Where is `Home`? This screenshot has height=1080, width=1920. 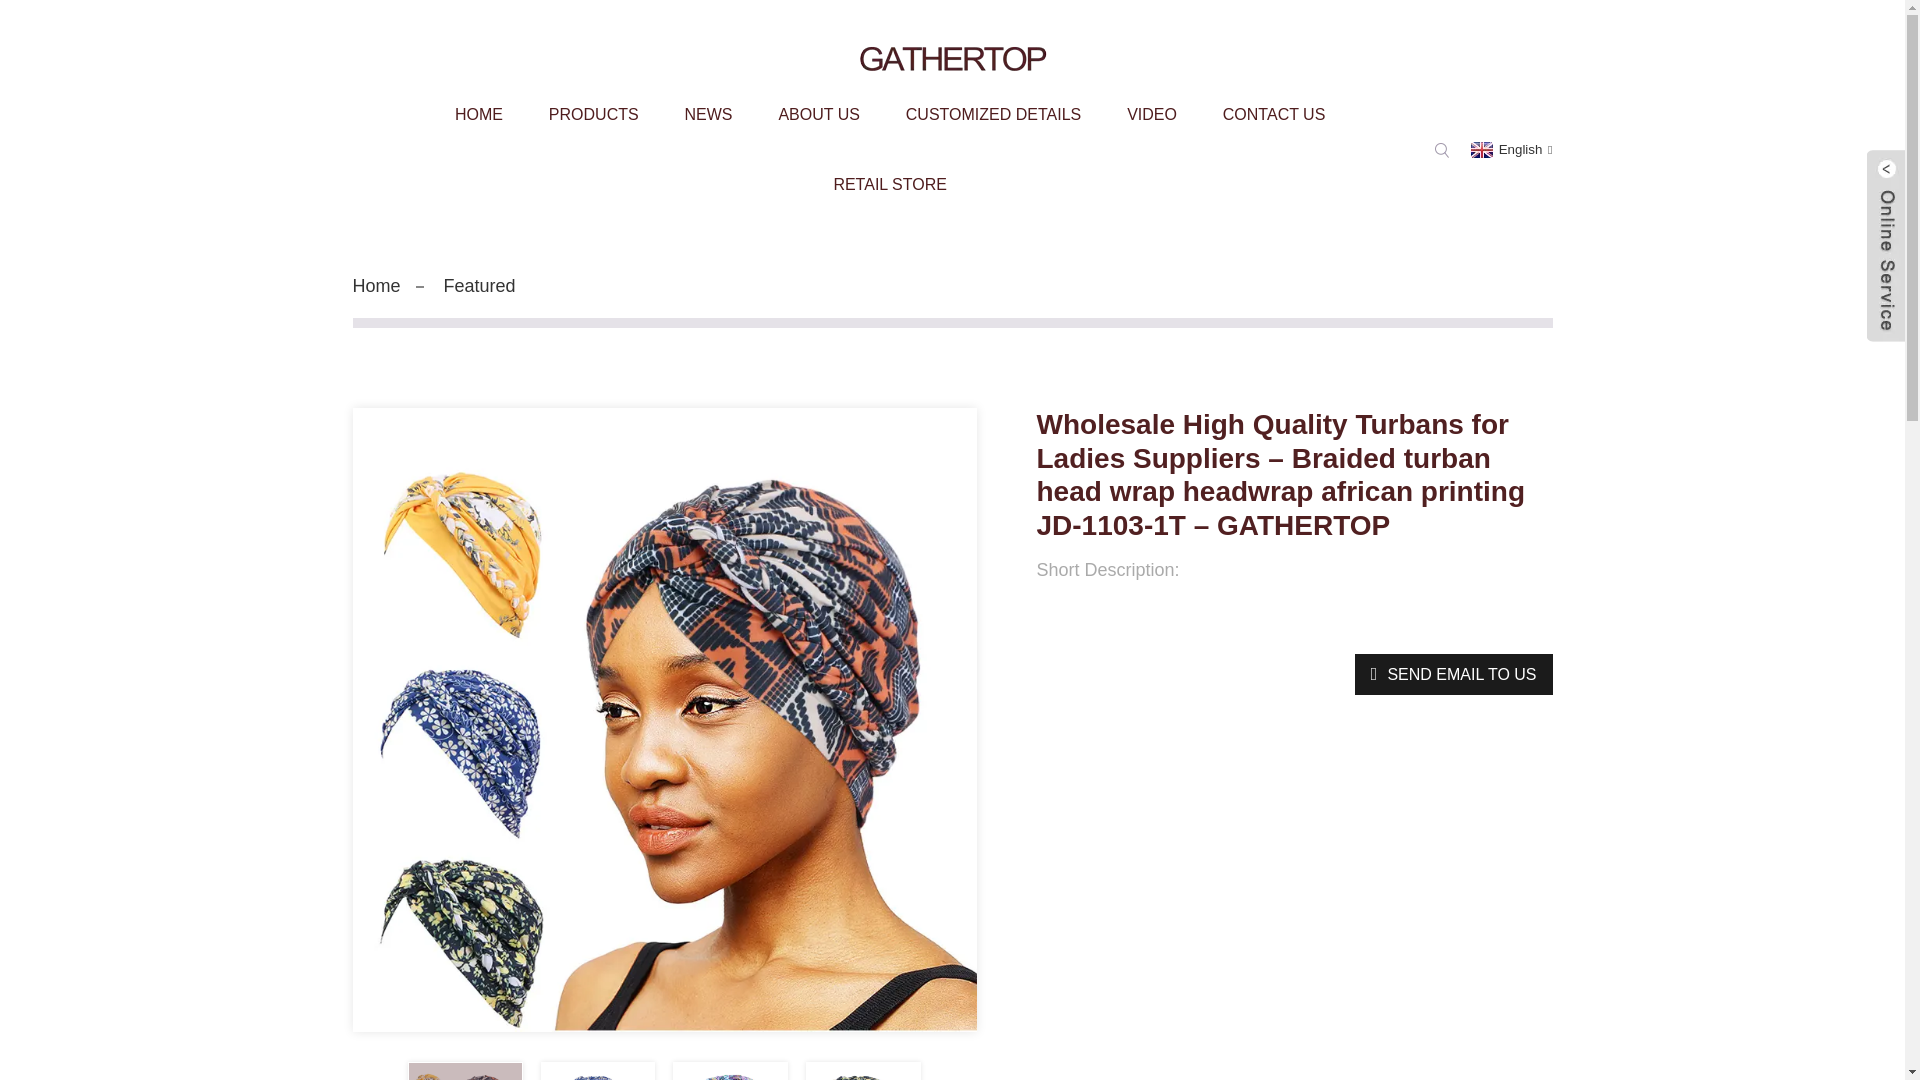
Home is located at coordinates (375, 286).